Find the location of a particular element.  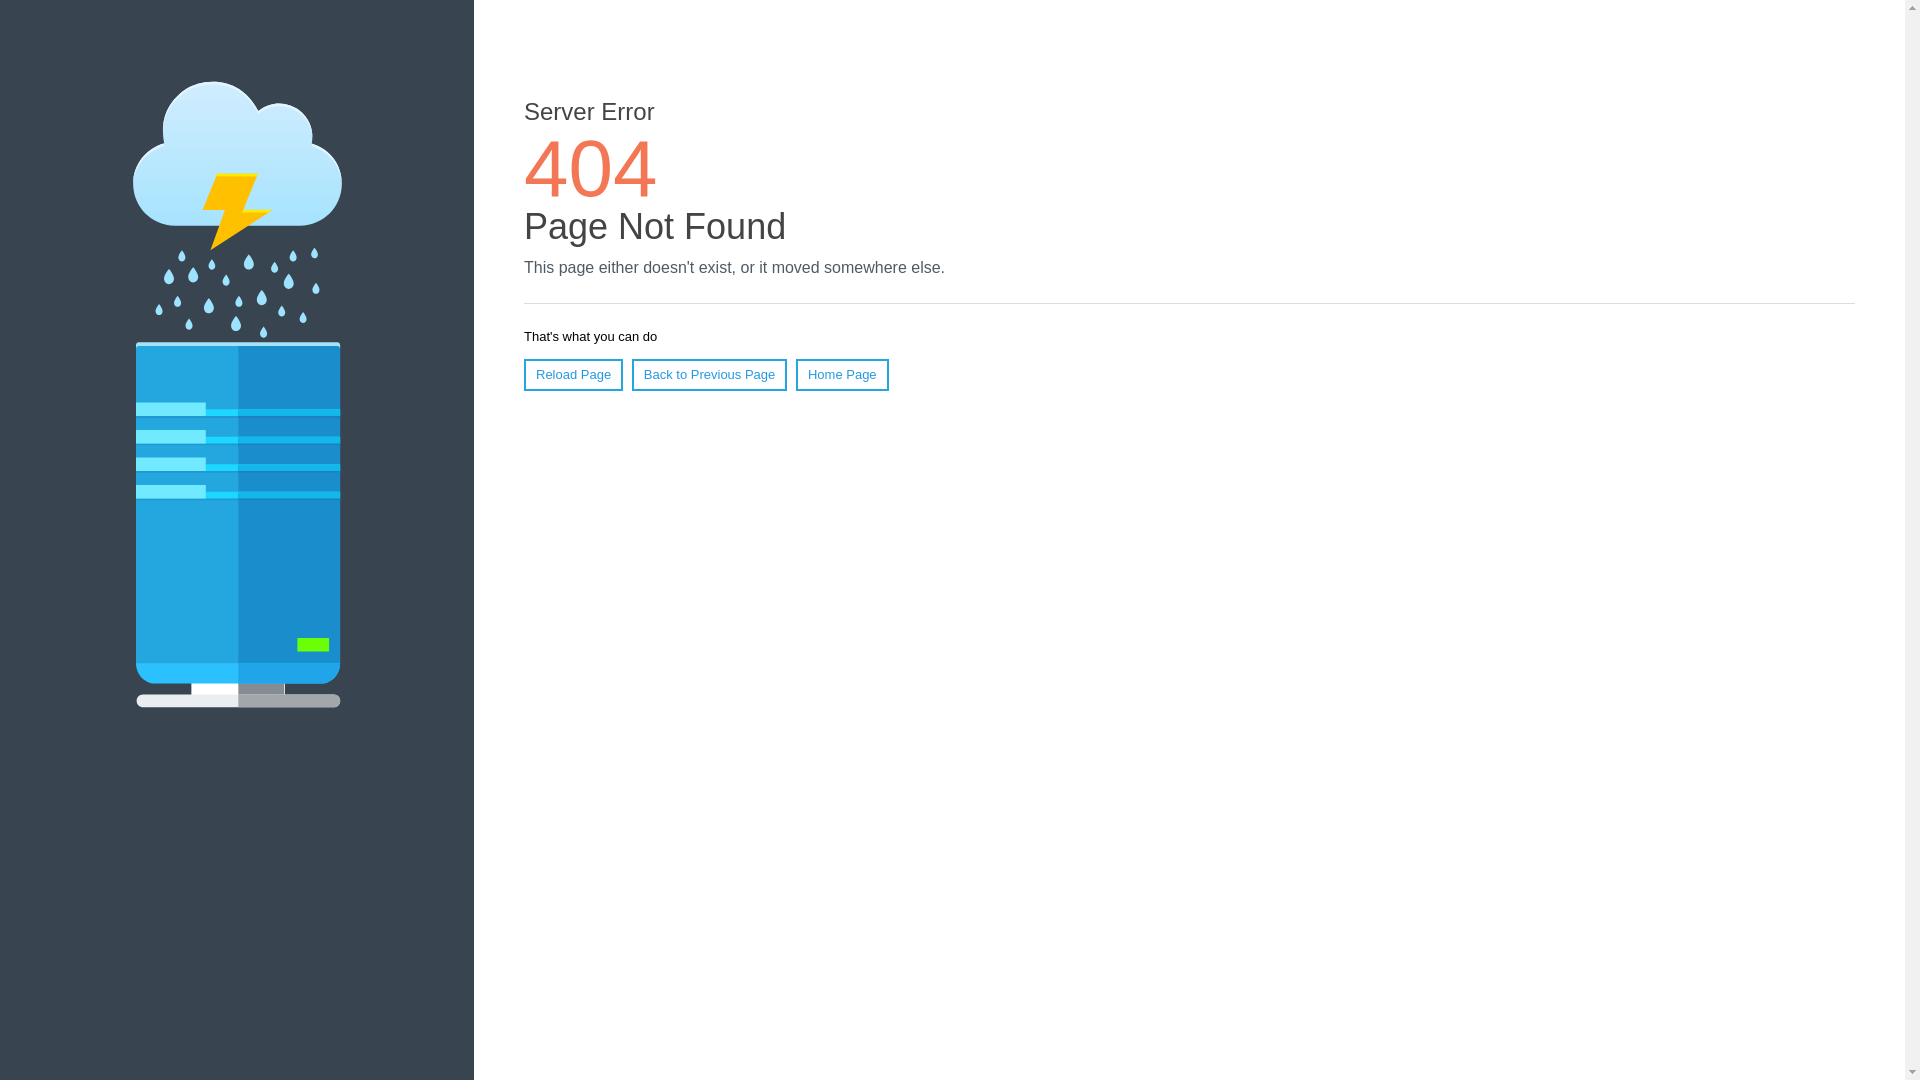

Back to Previous Page is located at coordinates (710, 375).